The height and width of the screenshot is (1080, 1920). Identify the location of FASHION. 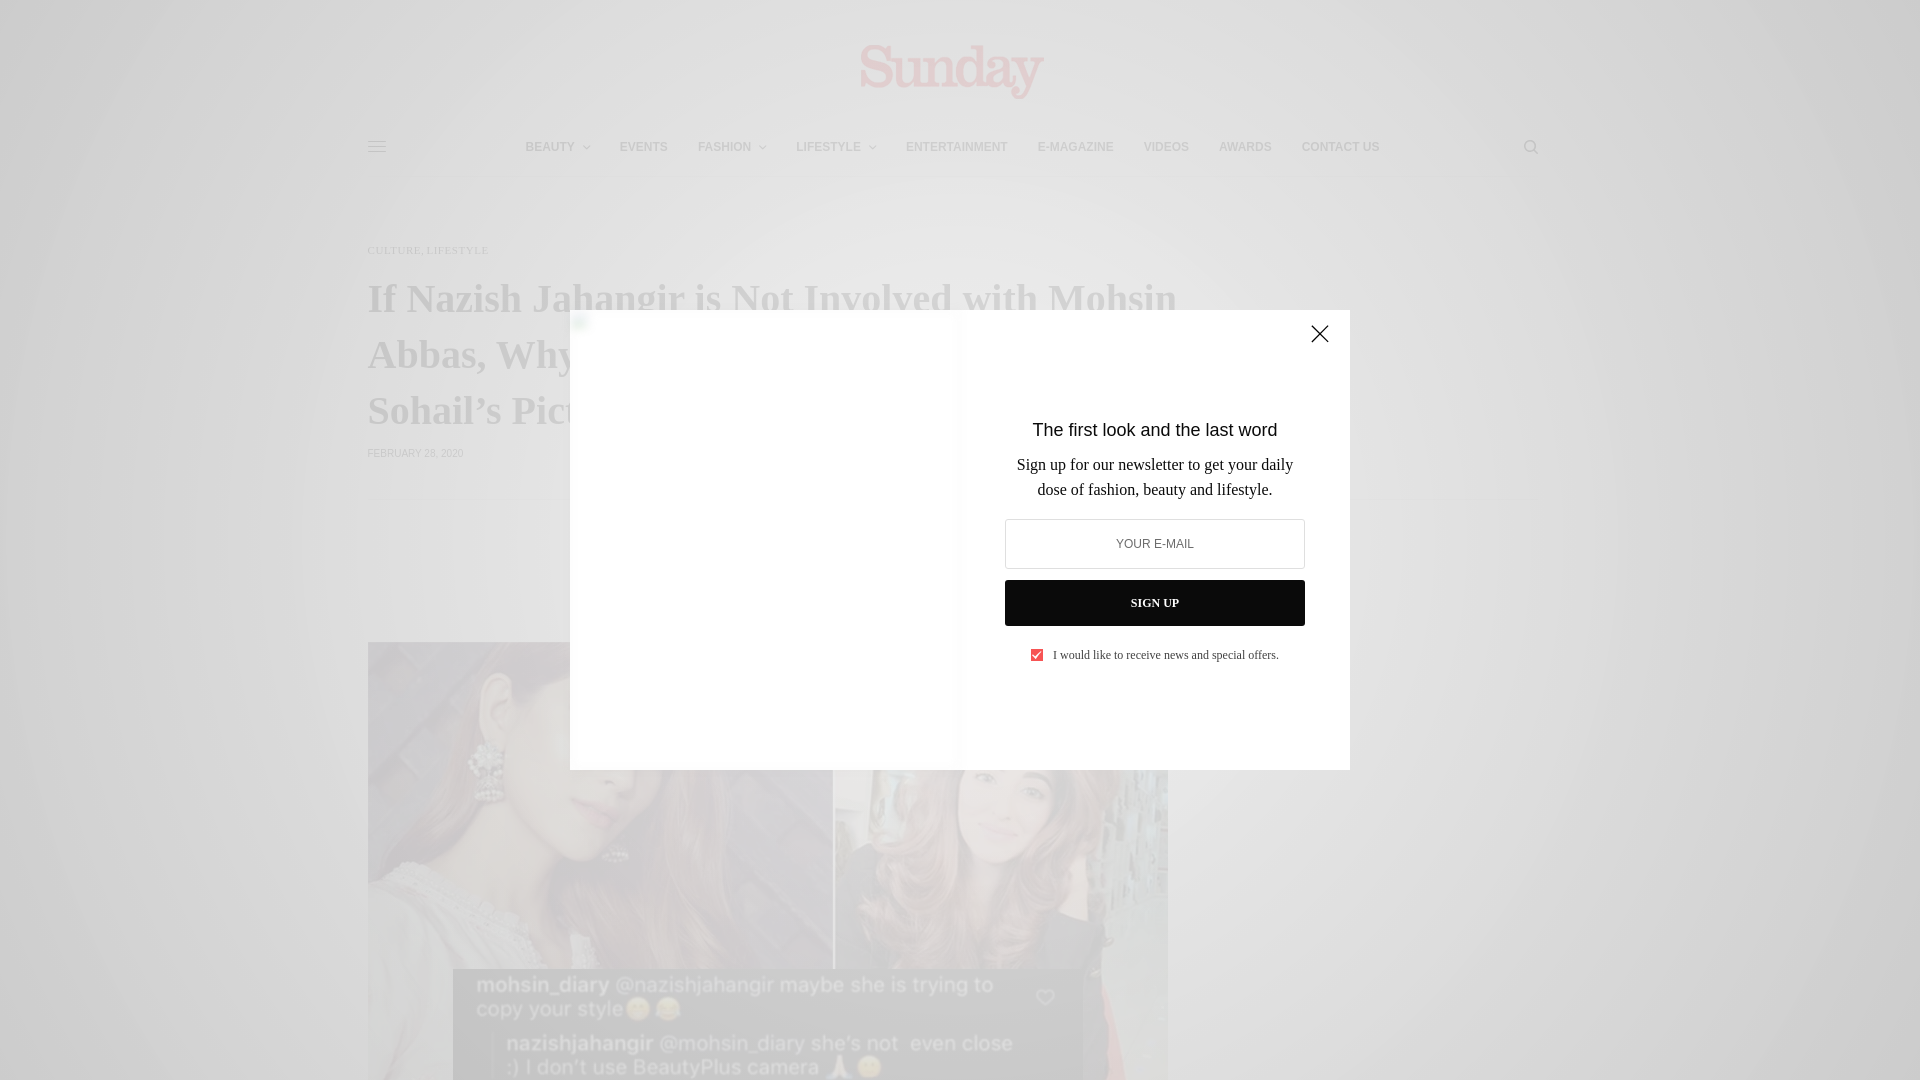
(732, 146).